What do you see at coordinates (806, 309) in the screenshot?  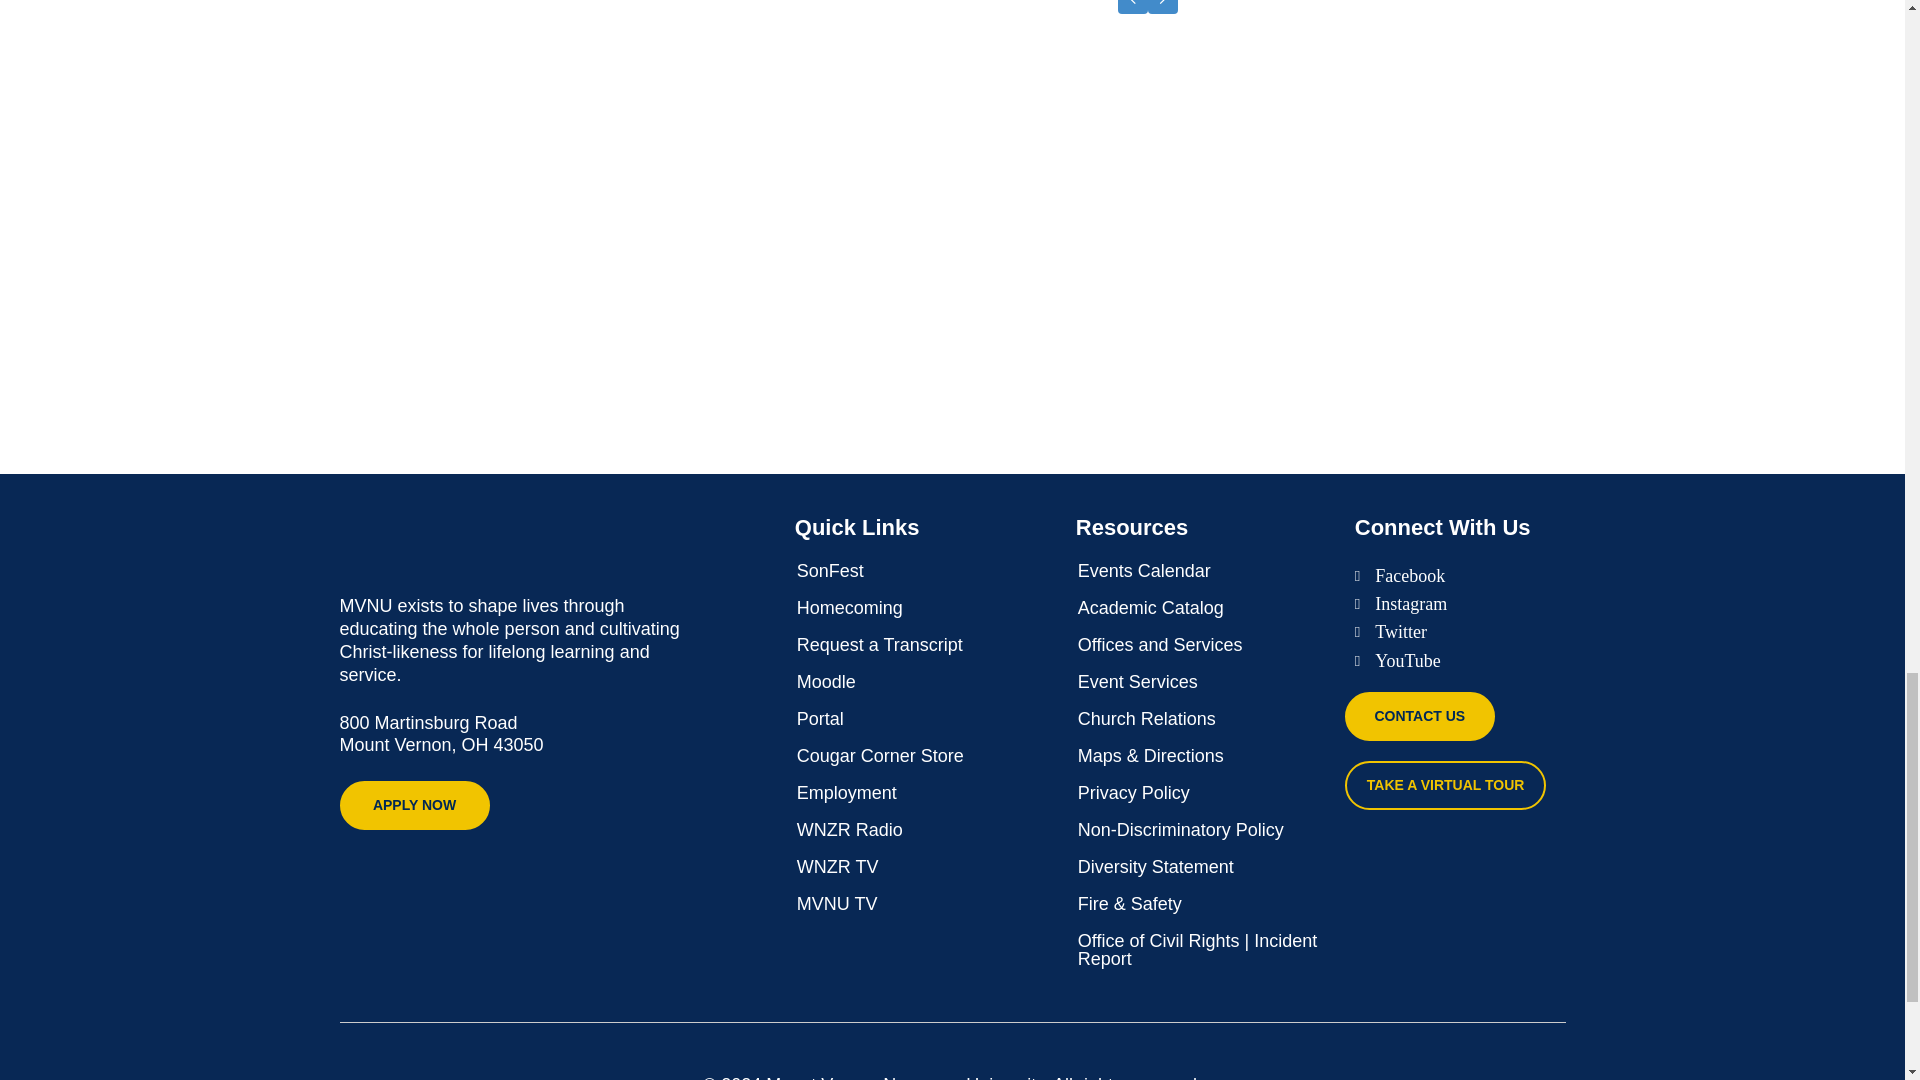 I see `9` at bounding box center [806, 309].